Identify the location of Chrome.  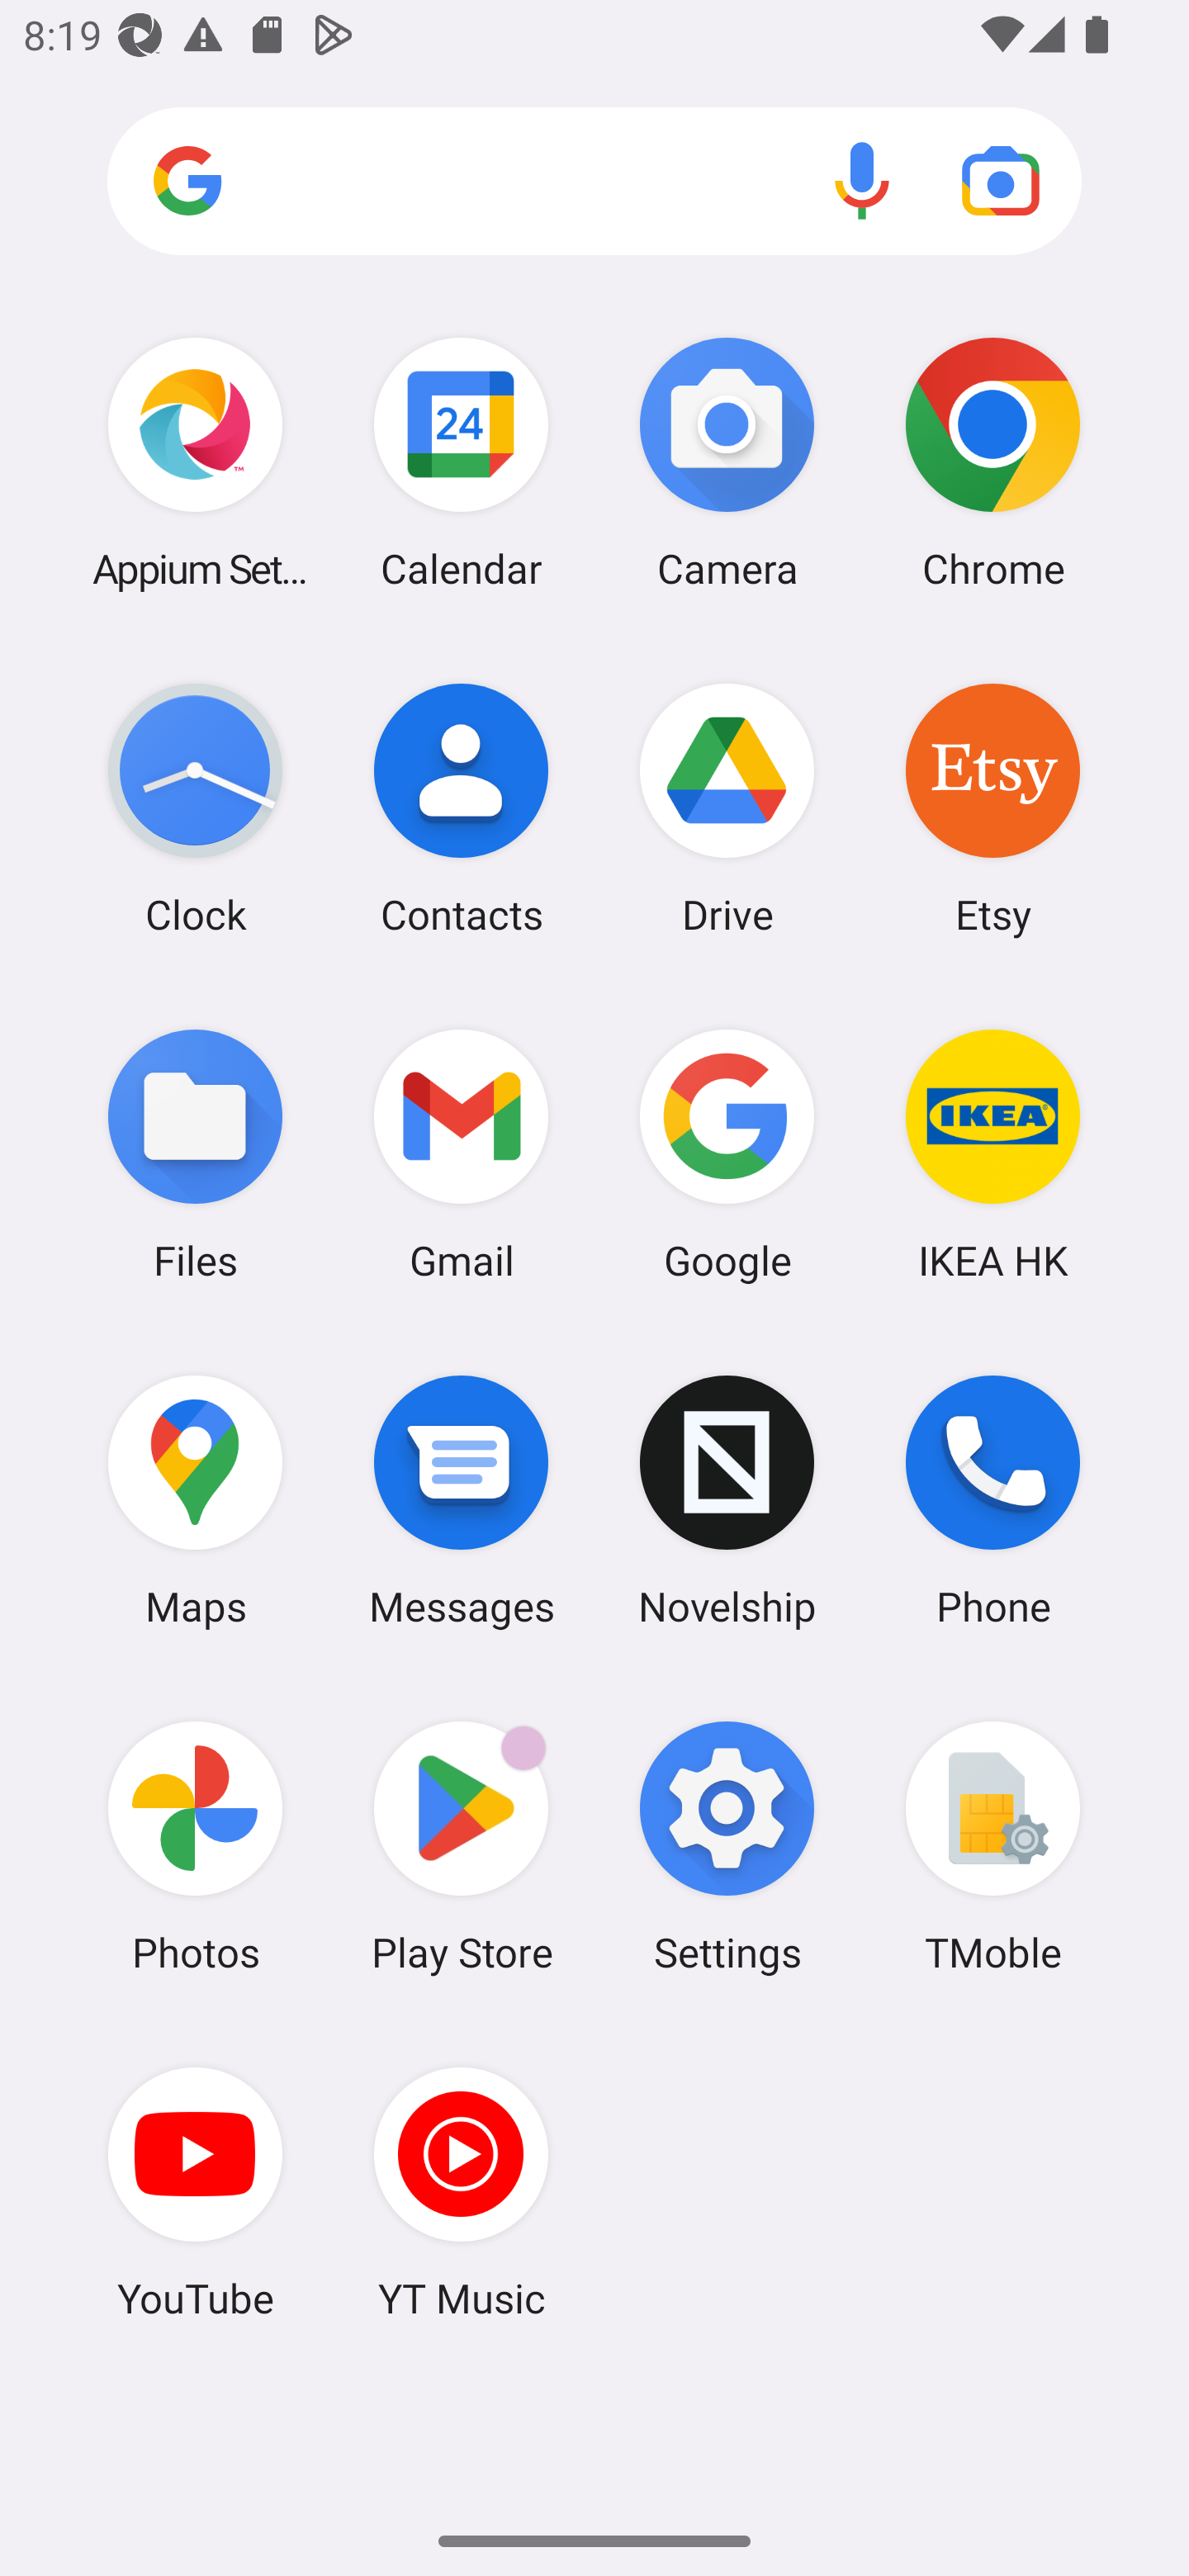
(992, 462).